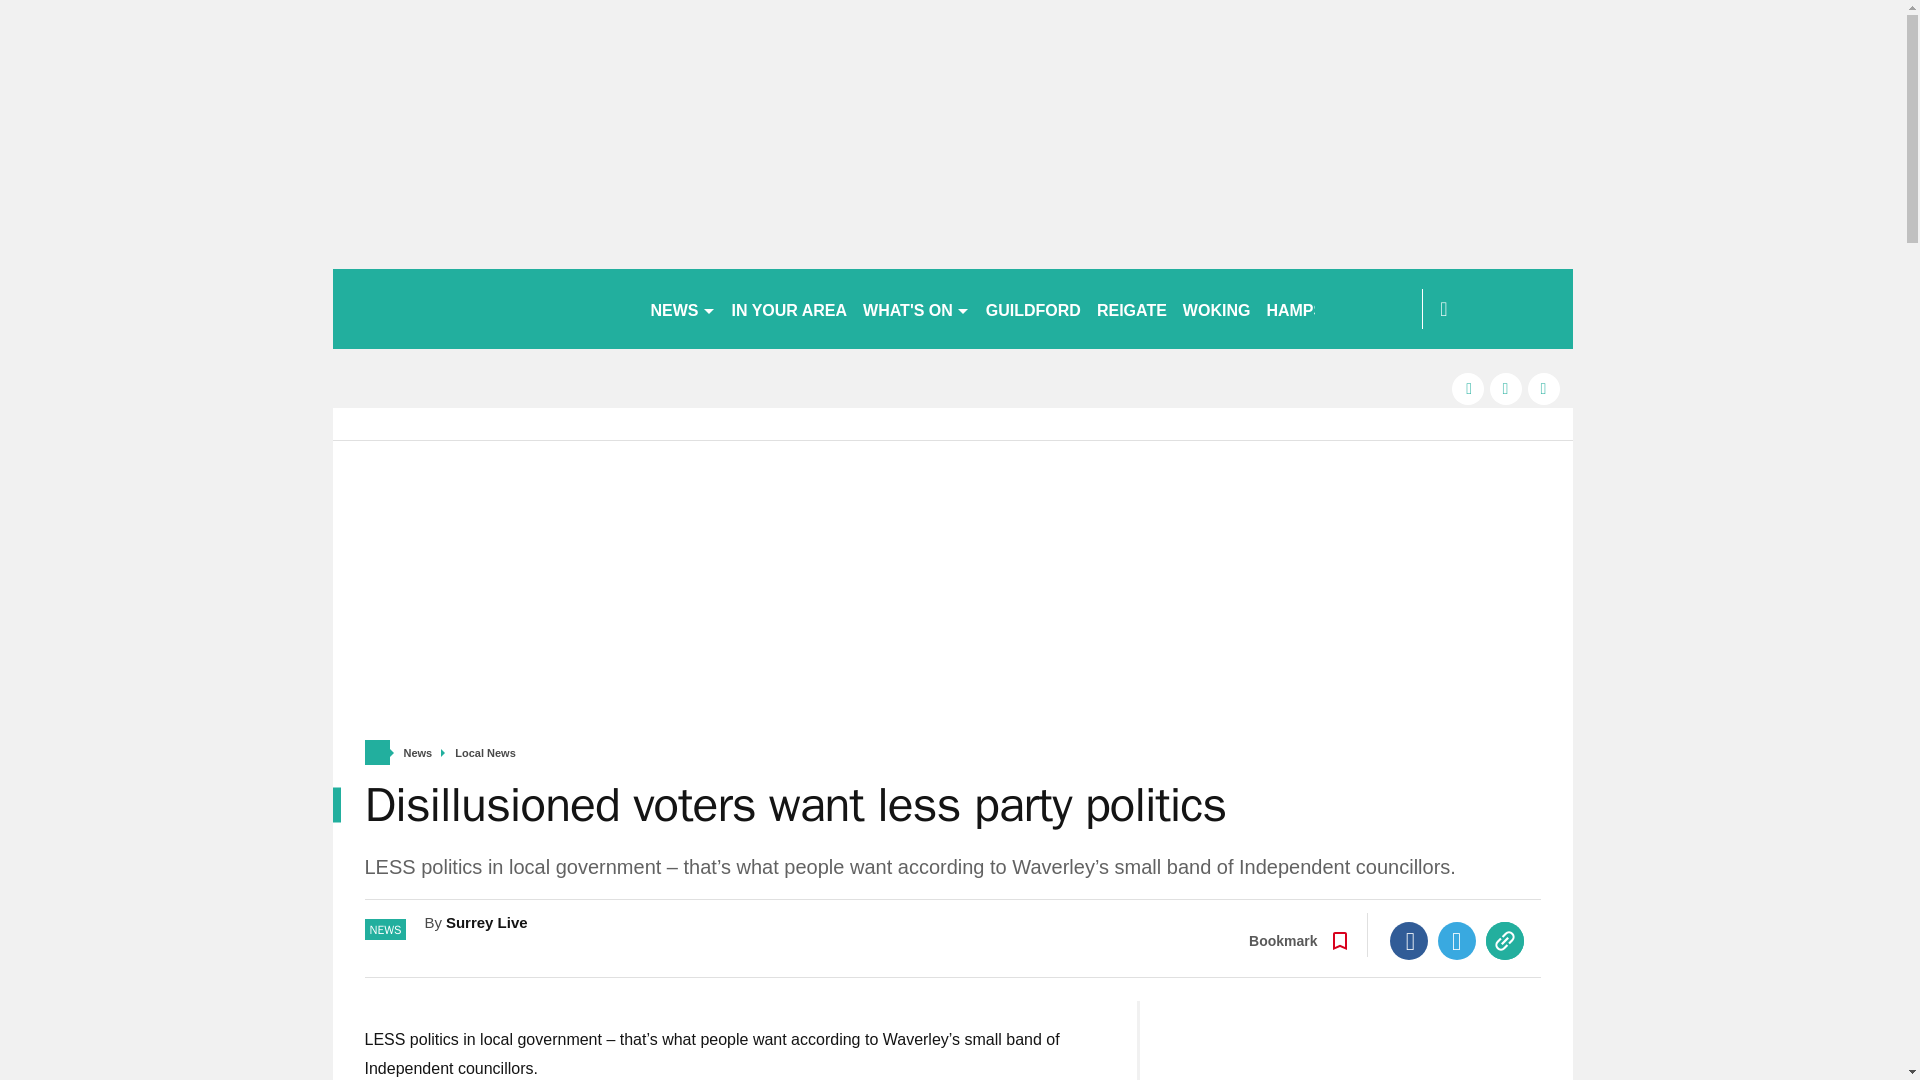 Image resolution: width=1920 pixels, height=1080 pixels. Describe the element at coordinates (916, 308) in the screenshot. I see `WHAT'S ON` at that location.